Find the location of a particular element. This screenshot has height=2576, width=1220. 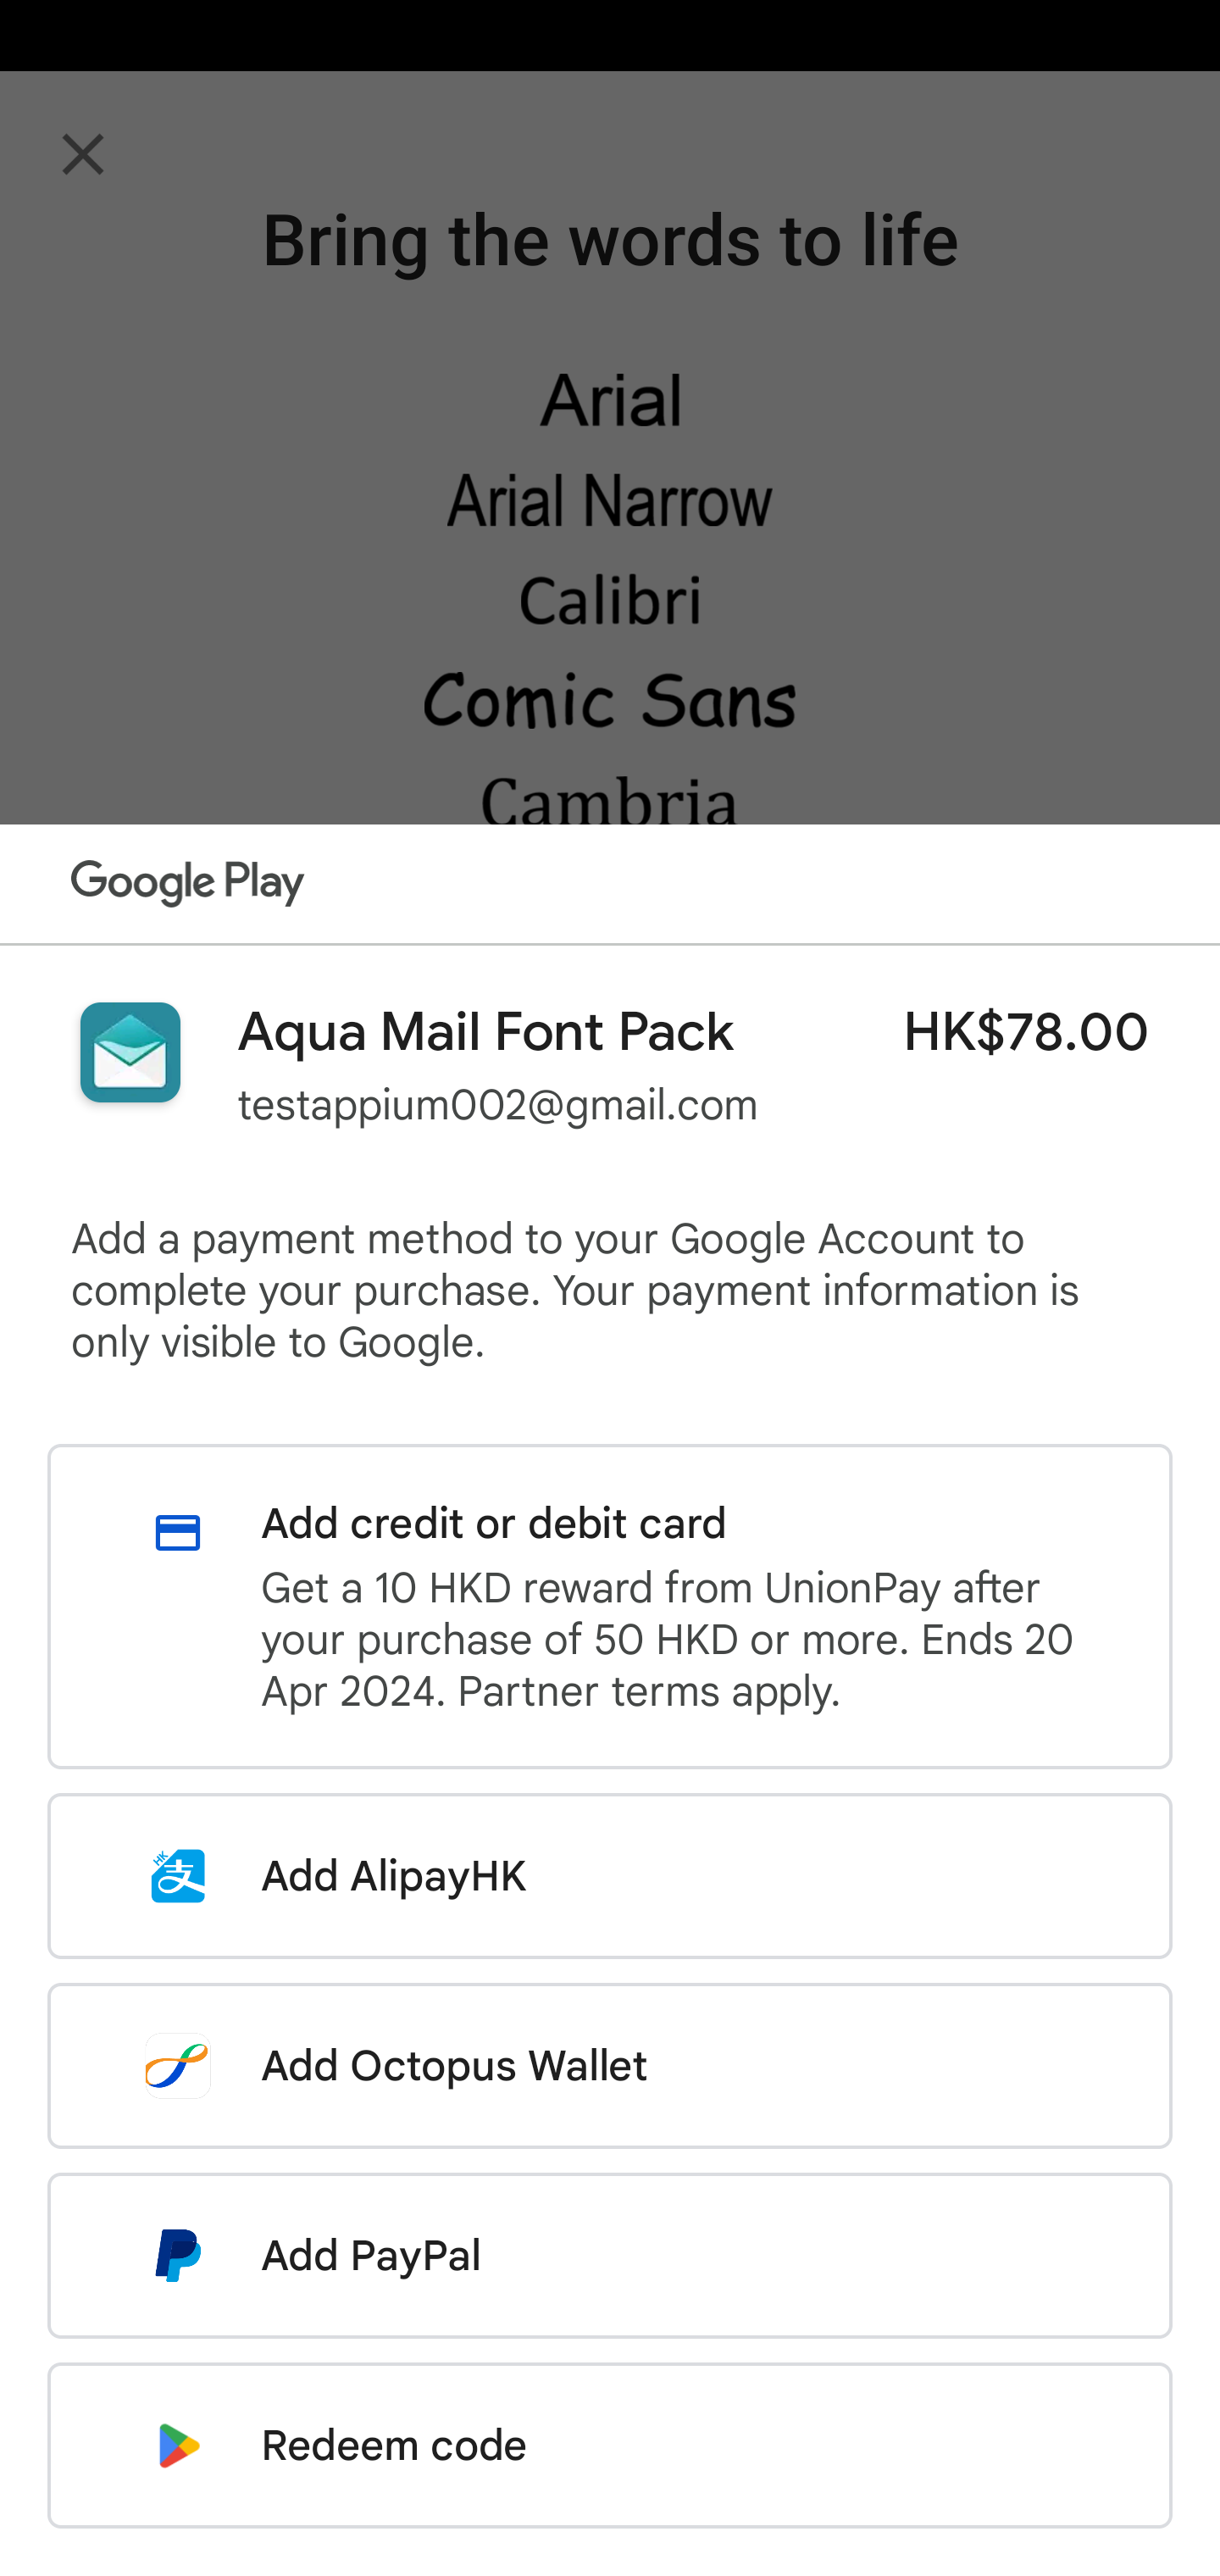

Add Octopus Wallet is located at coordinates (610, 2066).